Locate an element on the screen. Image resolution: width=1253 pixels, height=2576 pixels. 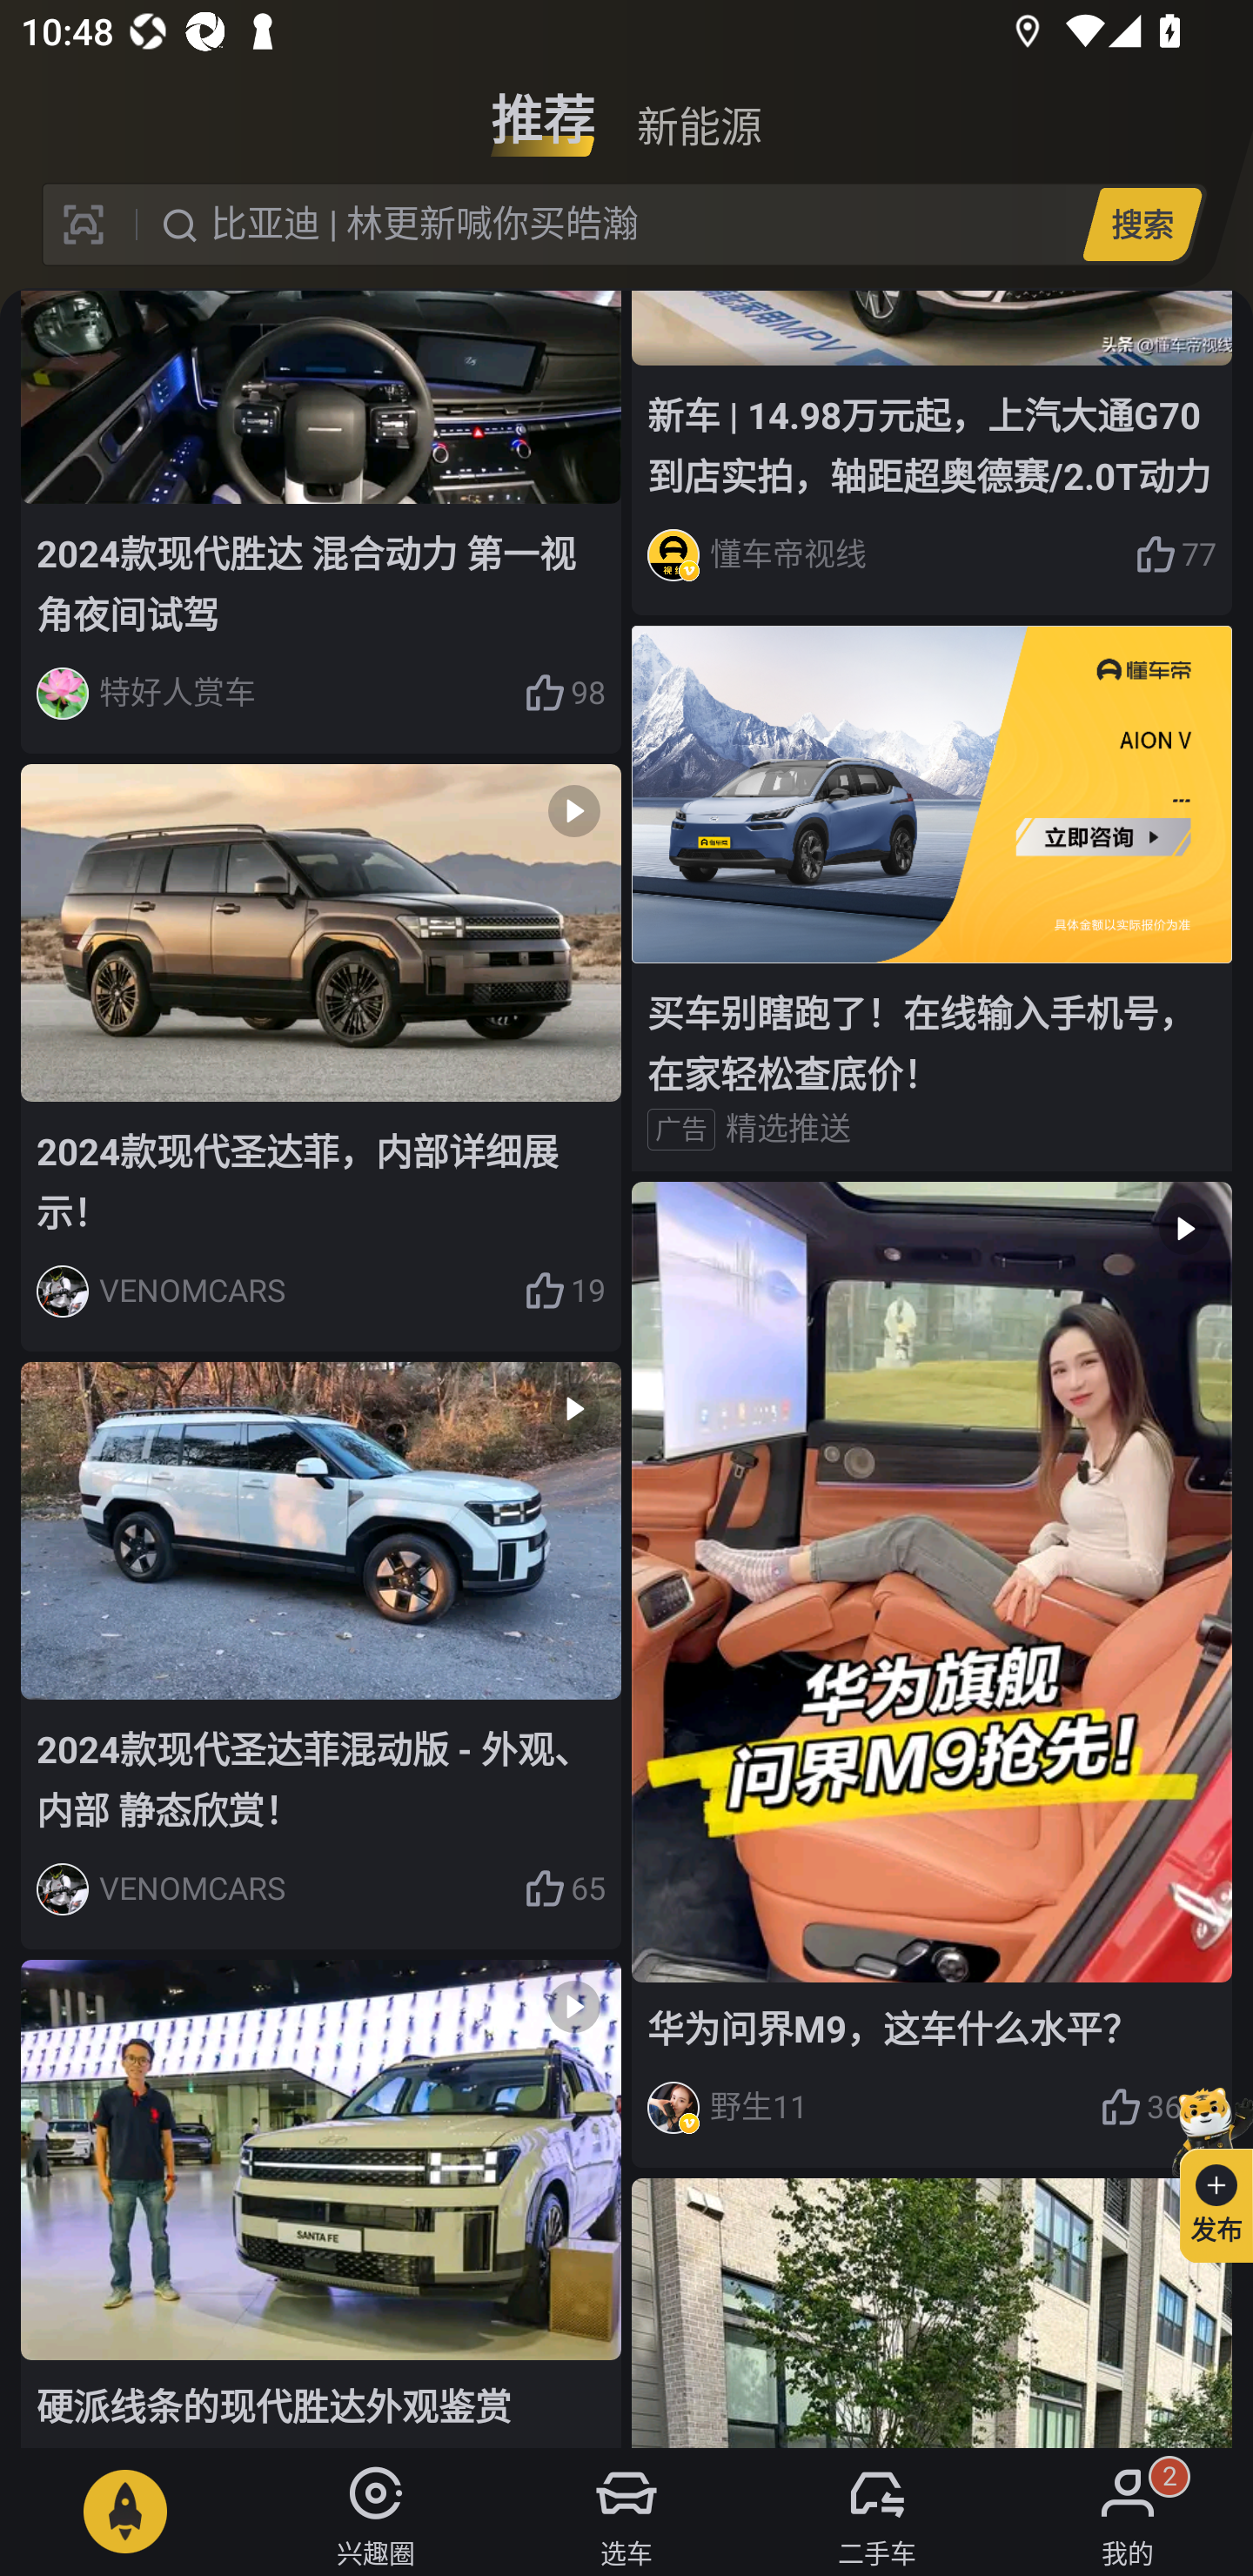
 我的 is located at coordinates (1128, 2512).